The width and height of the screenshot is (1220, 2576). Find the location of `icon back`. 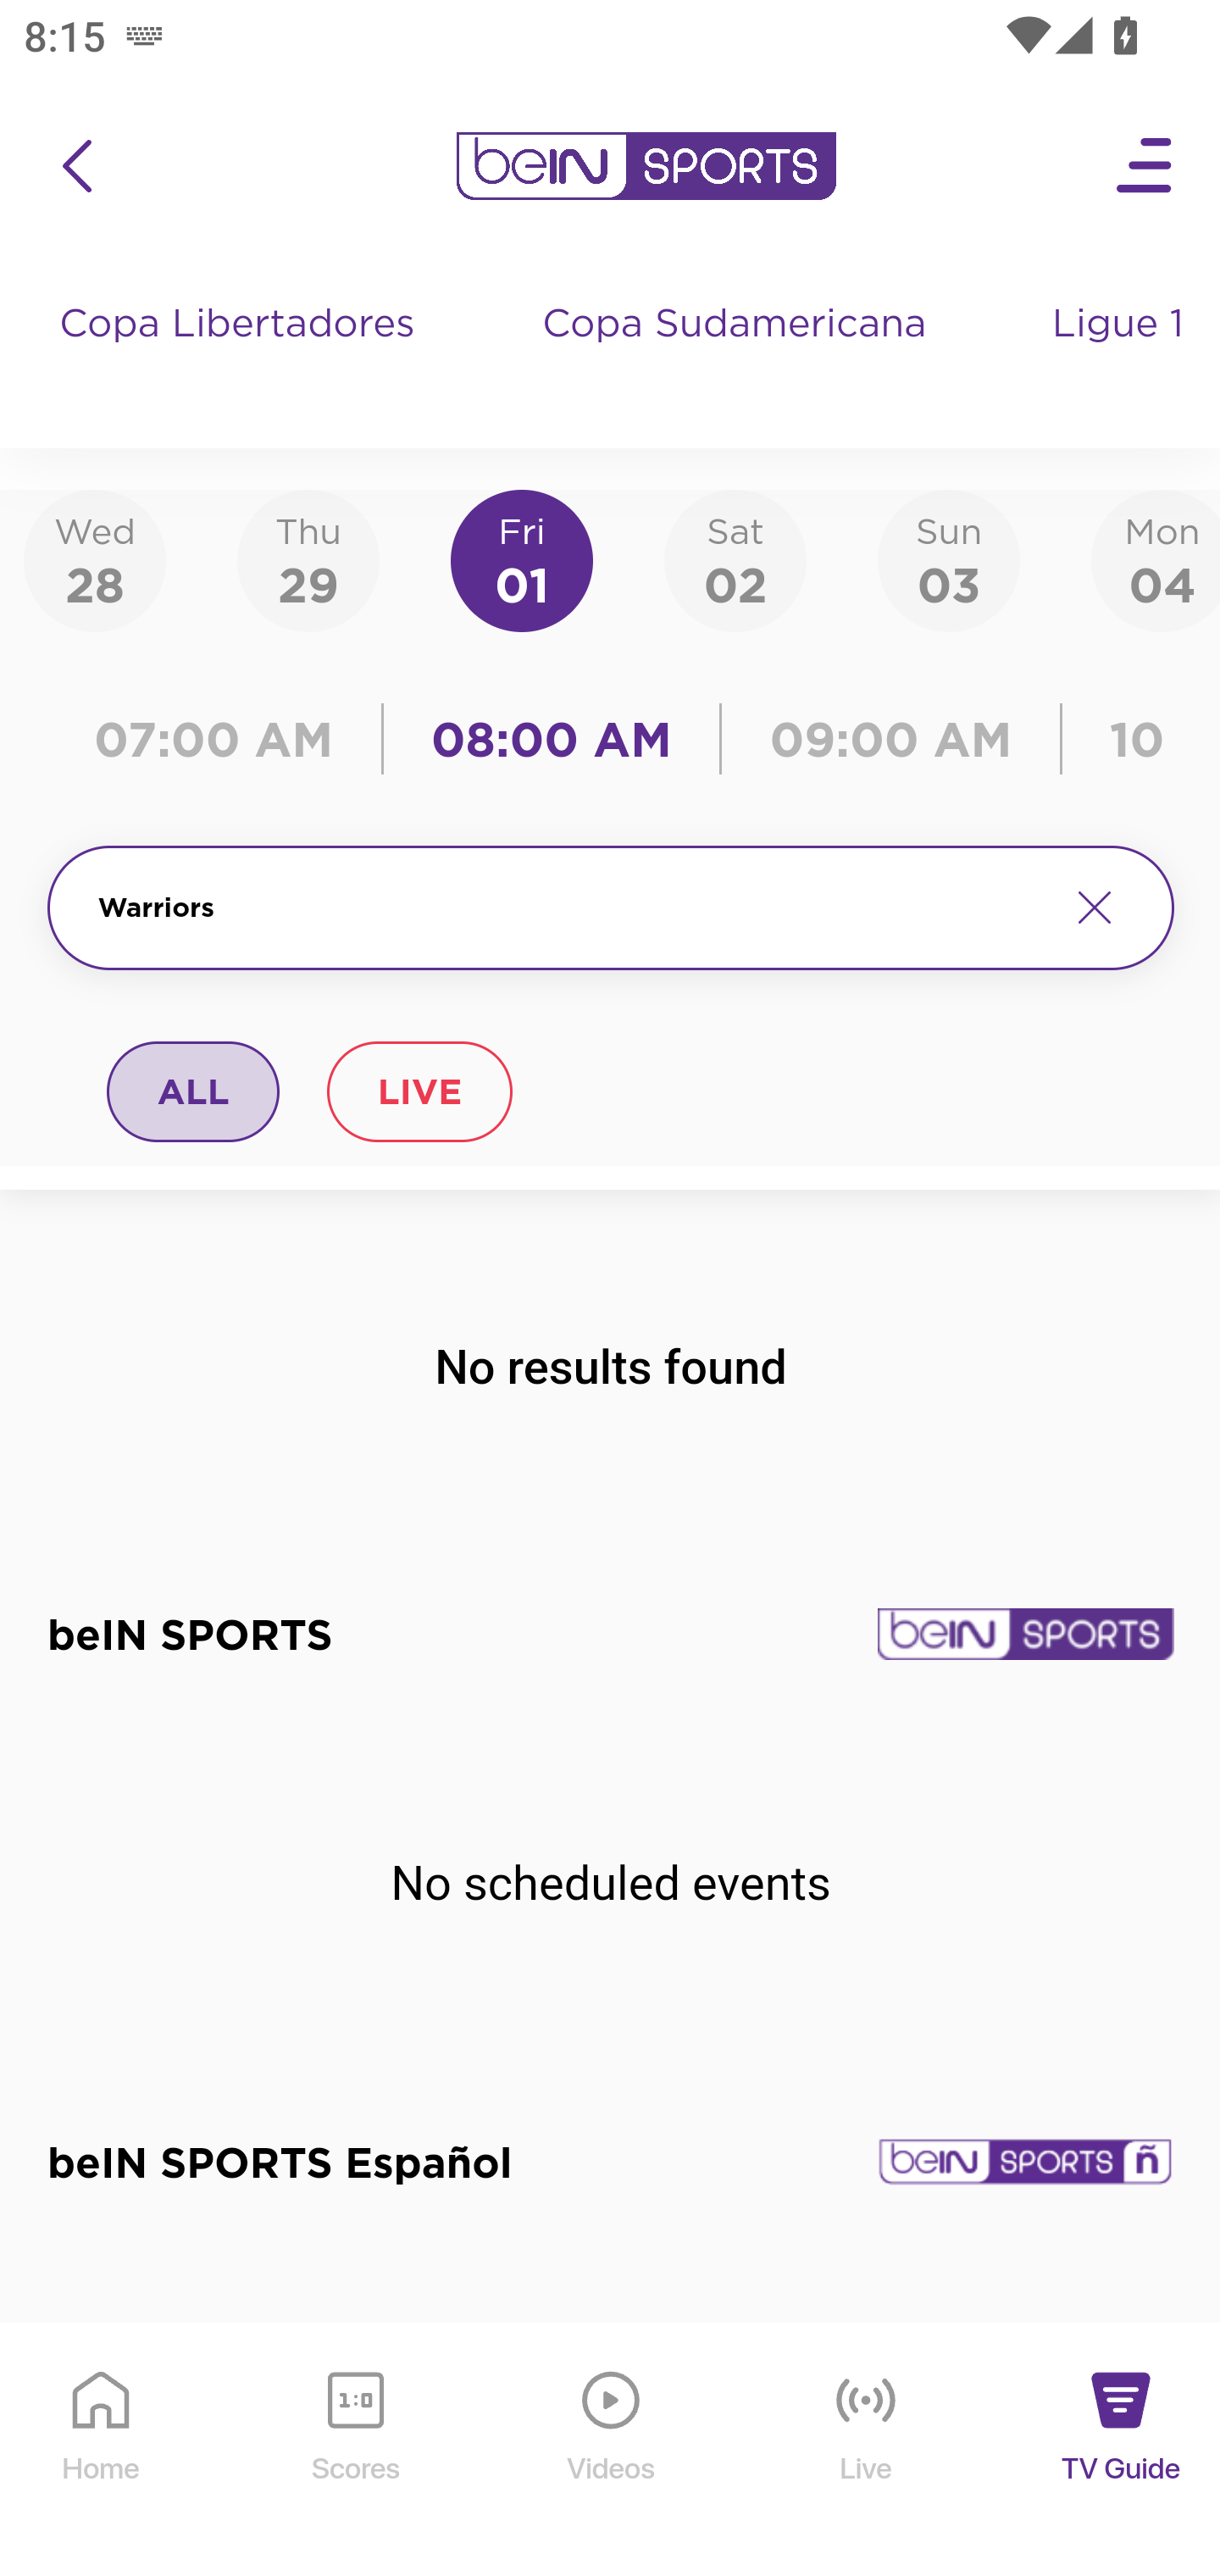

icon back is located at coordinates (76, 166).